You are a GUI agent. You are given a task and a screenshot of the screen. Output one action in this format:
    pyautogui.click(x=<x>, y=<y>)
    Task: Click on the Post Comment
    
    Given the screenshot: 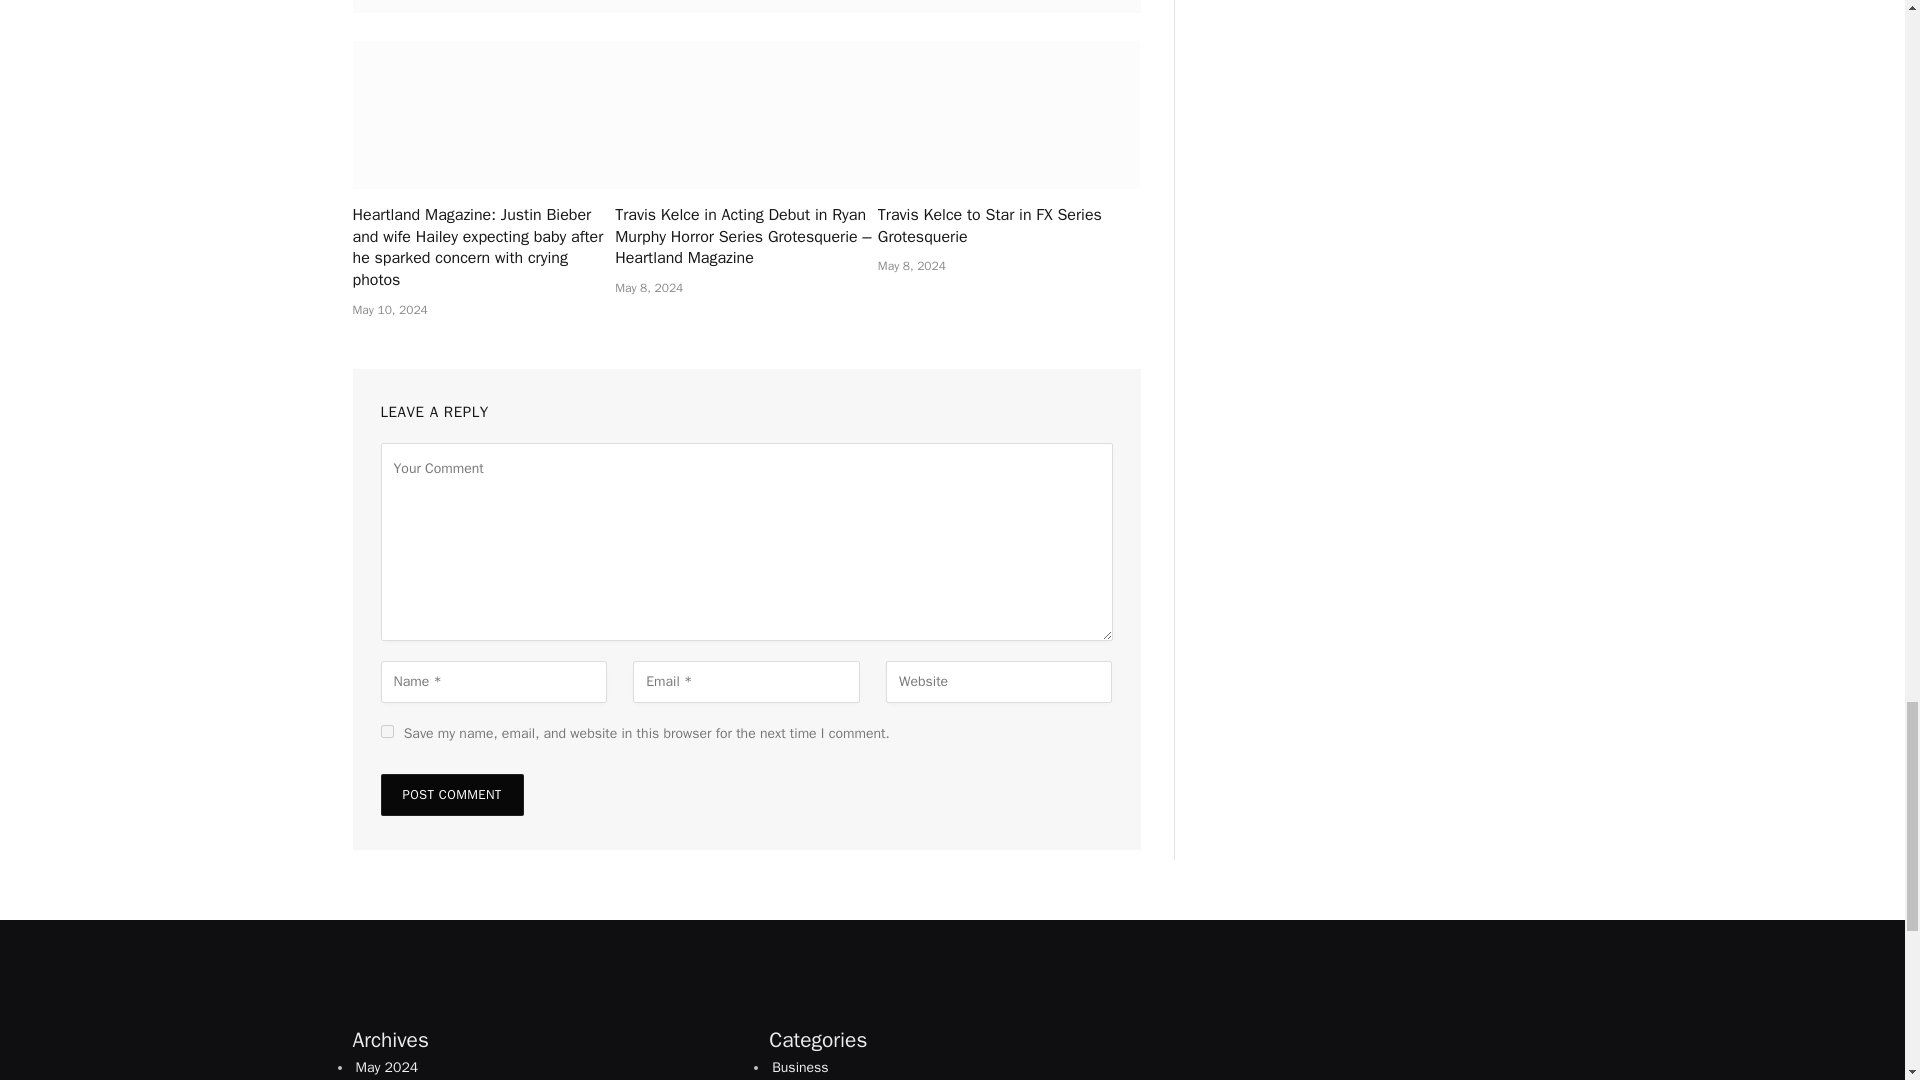 What is the action you would take?
    pyautogui.click(x=451, y=795)
    